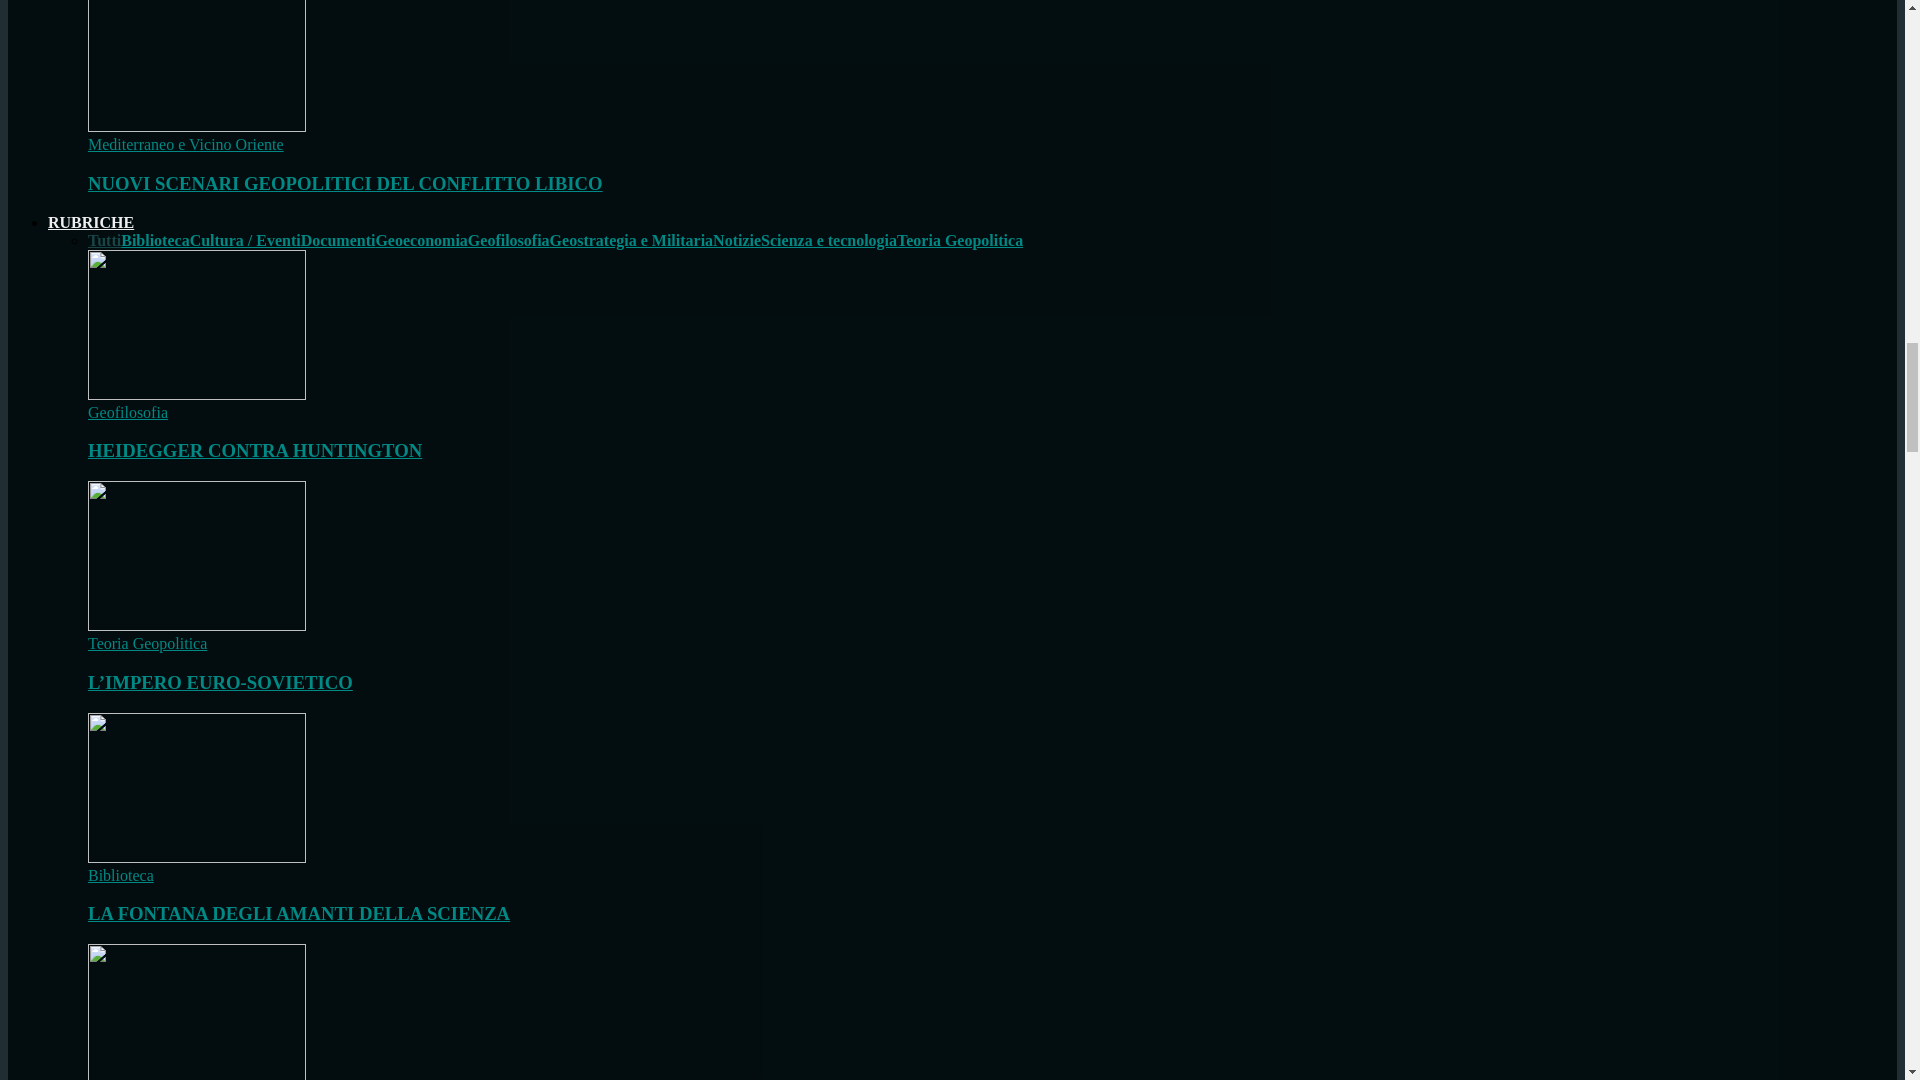 Image resolution: width=1920 pixels, height=1080 pixels. Describe the element at coordinates (345, 183) in the screenshot. I see `NUOVI SCENARI GEOPOLITICI DEL CONFLITTO LIBICO` at that location.